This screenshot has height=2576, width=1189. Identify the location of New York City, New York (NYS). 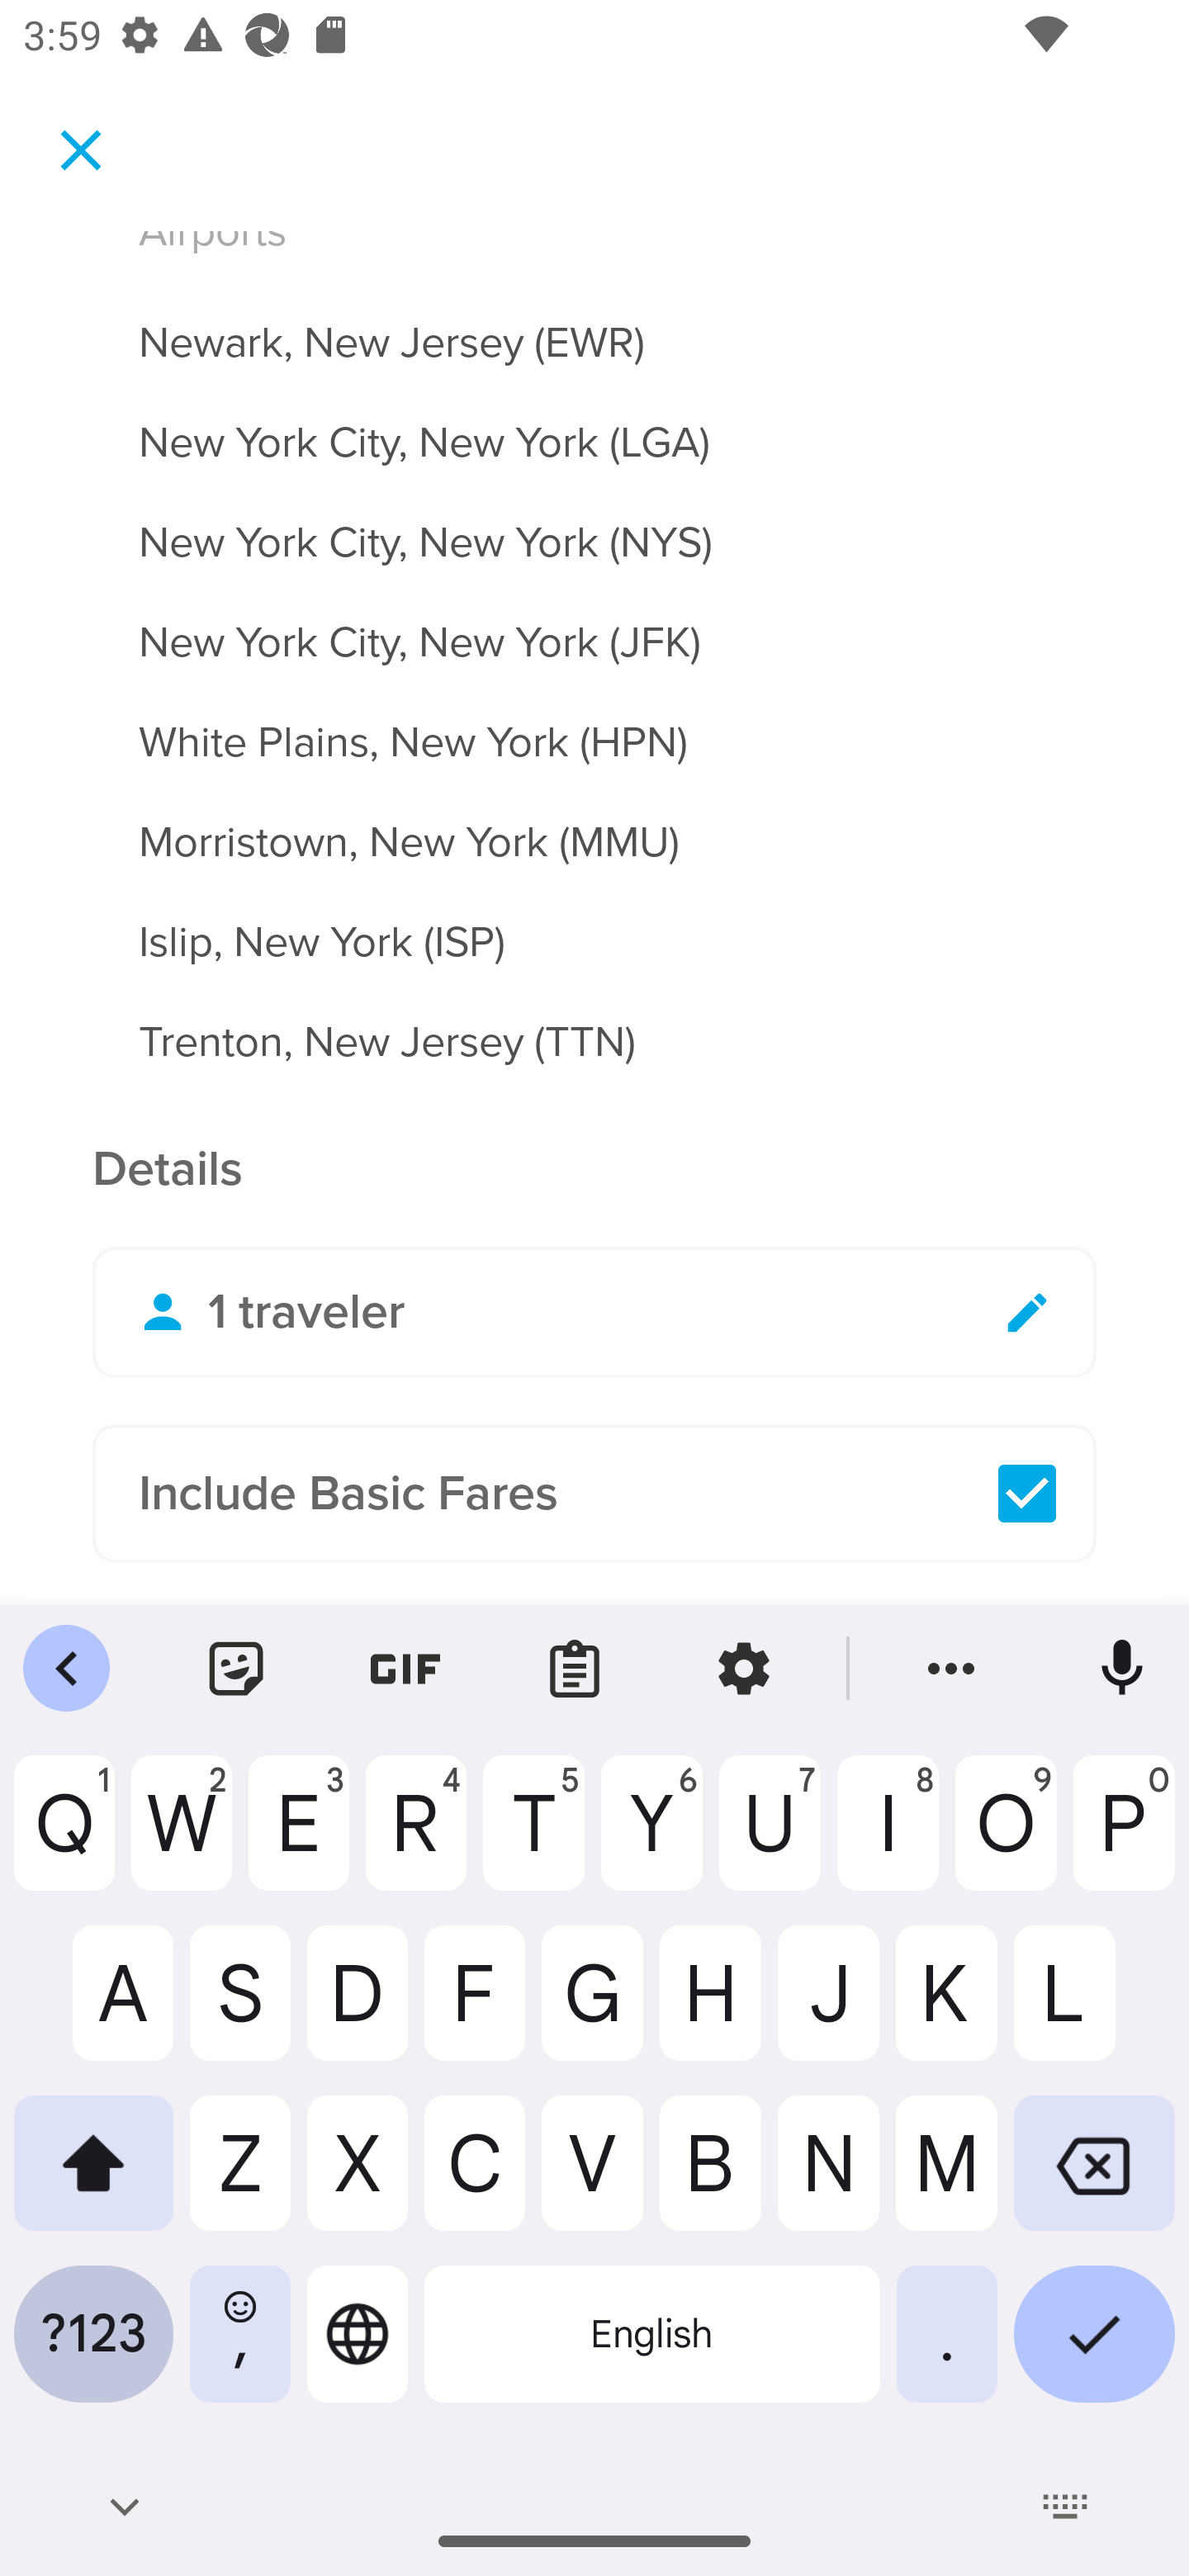
(594, 523).